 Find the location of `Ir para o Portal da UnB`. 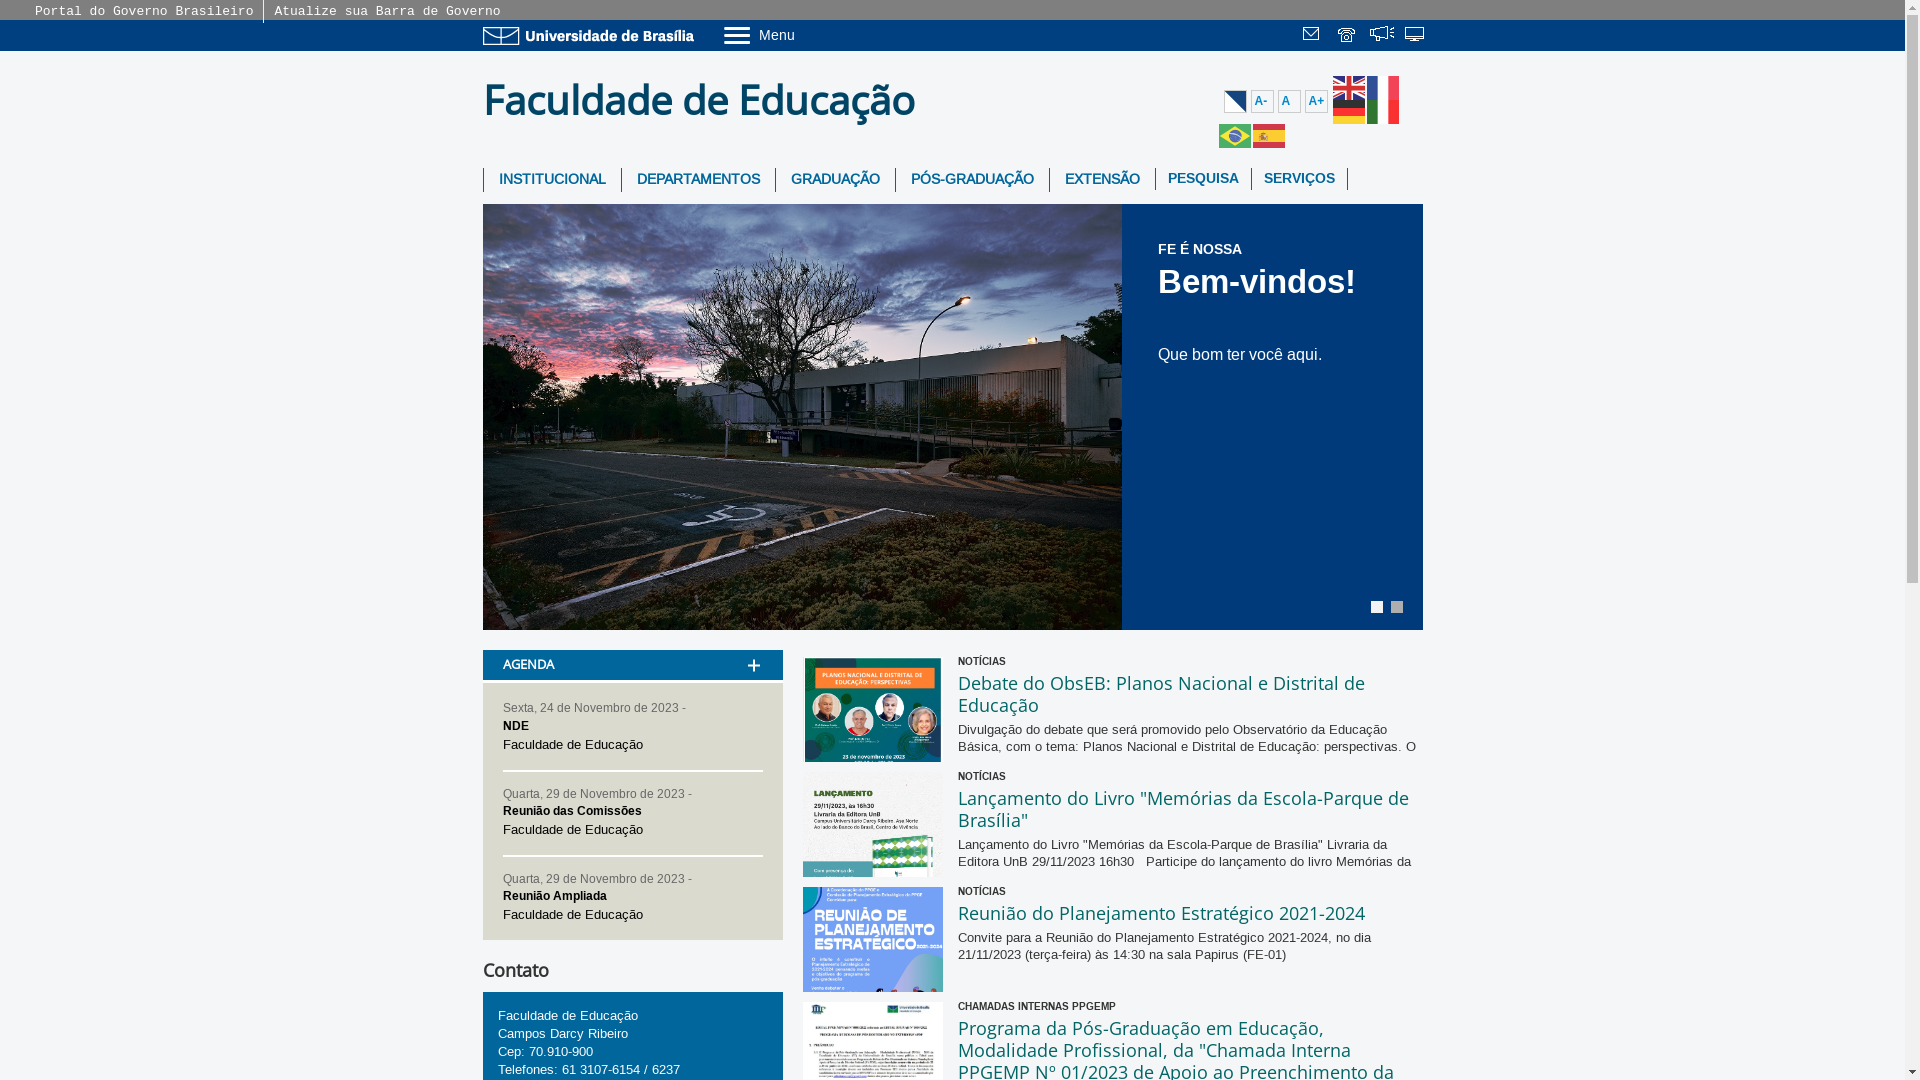

Ir para o Portal da UnB is located at coordinates (592, 36).